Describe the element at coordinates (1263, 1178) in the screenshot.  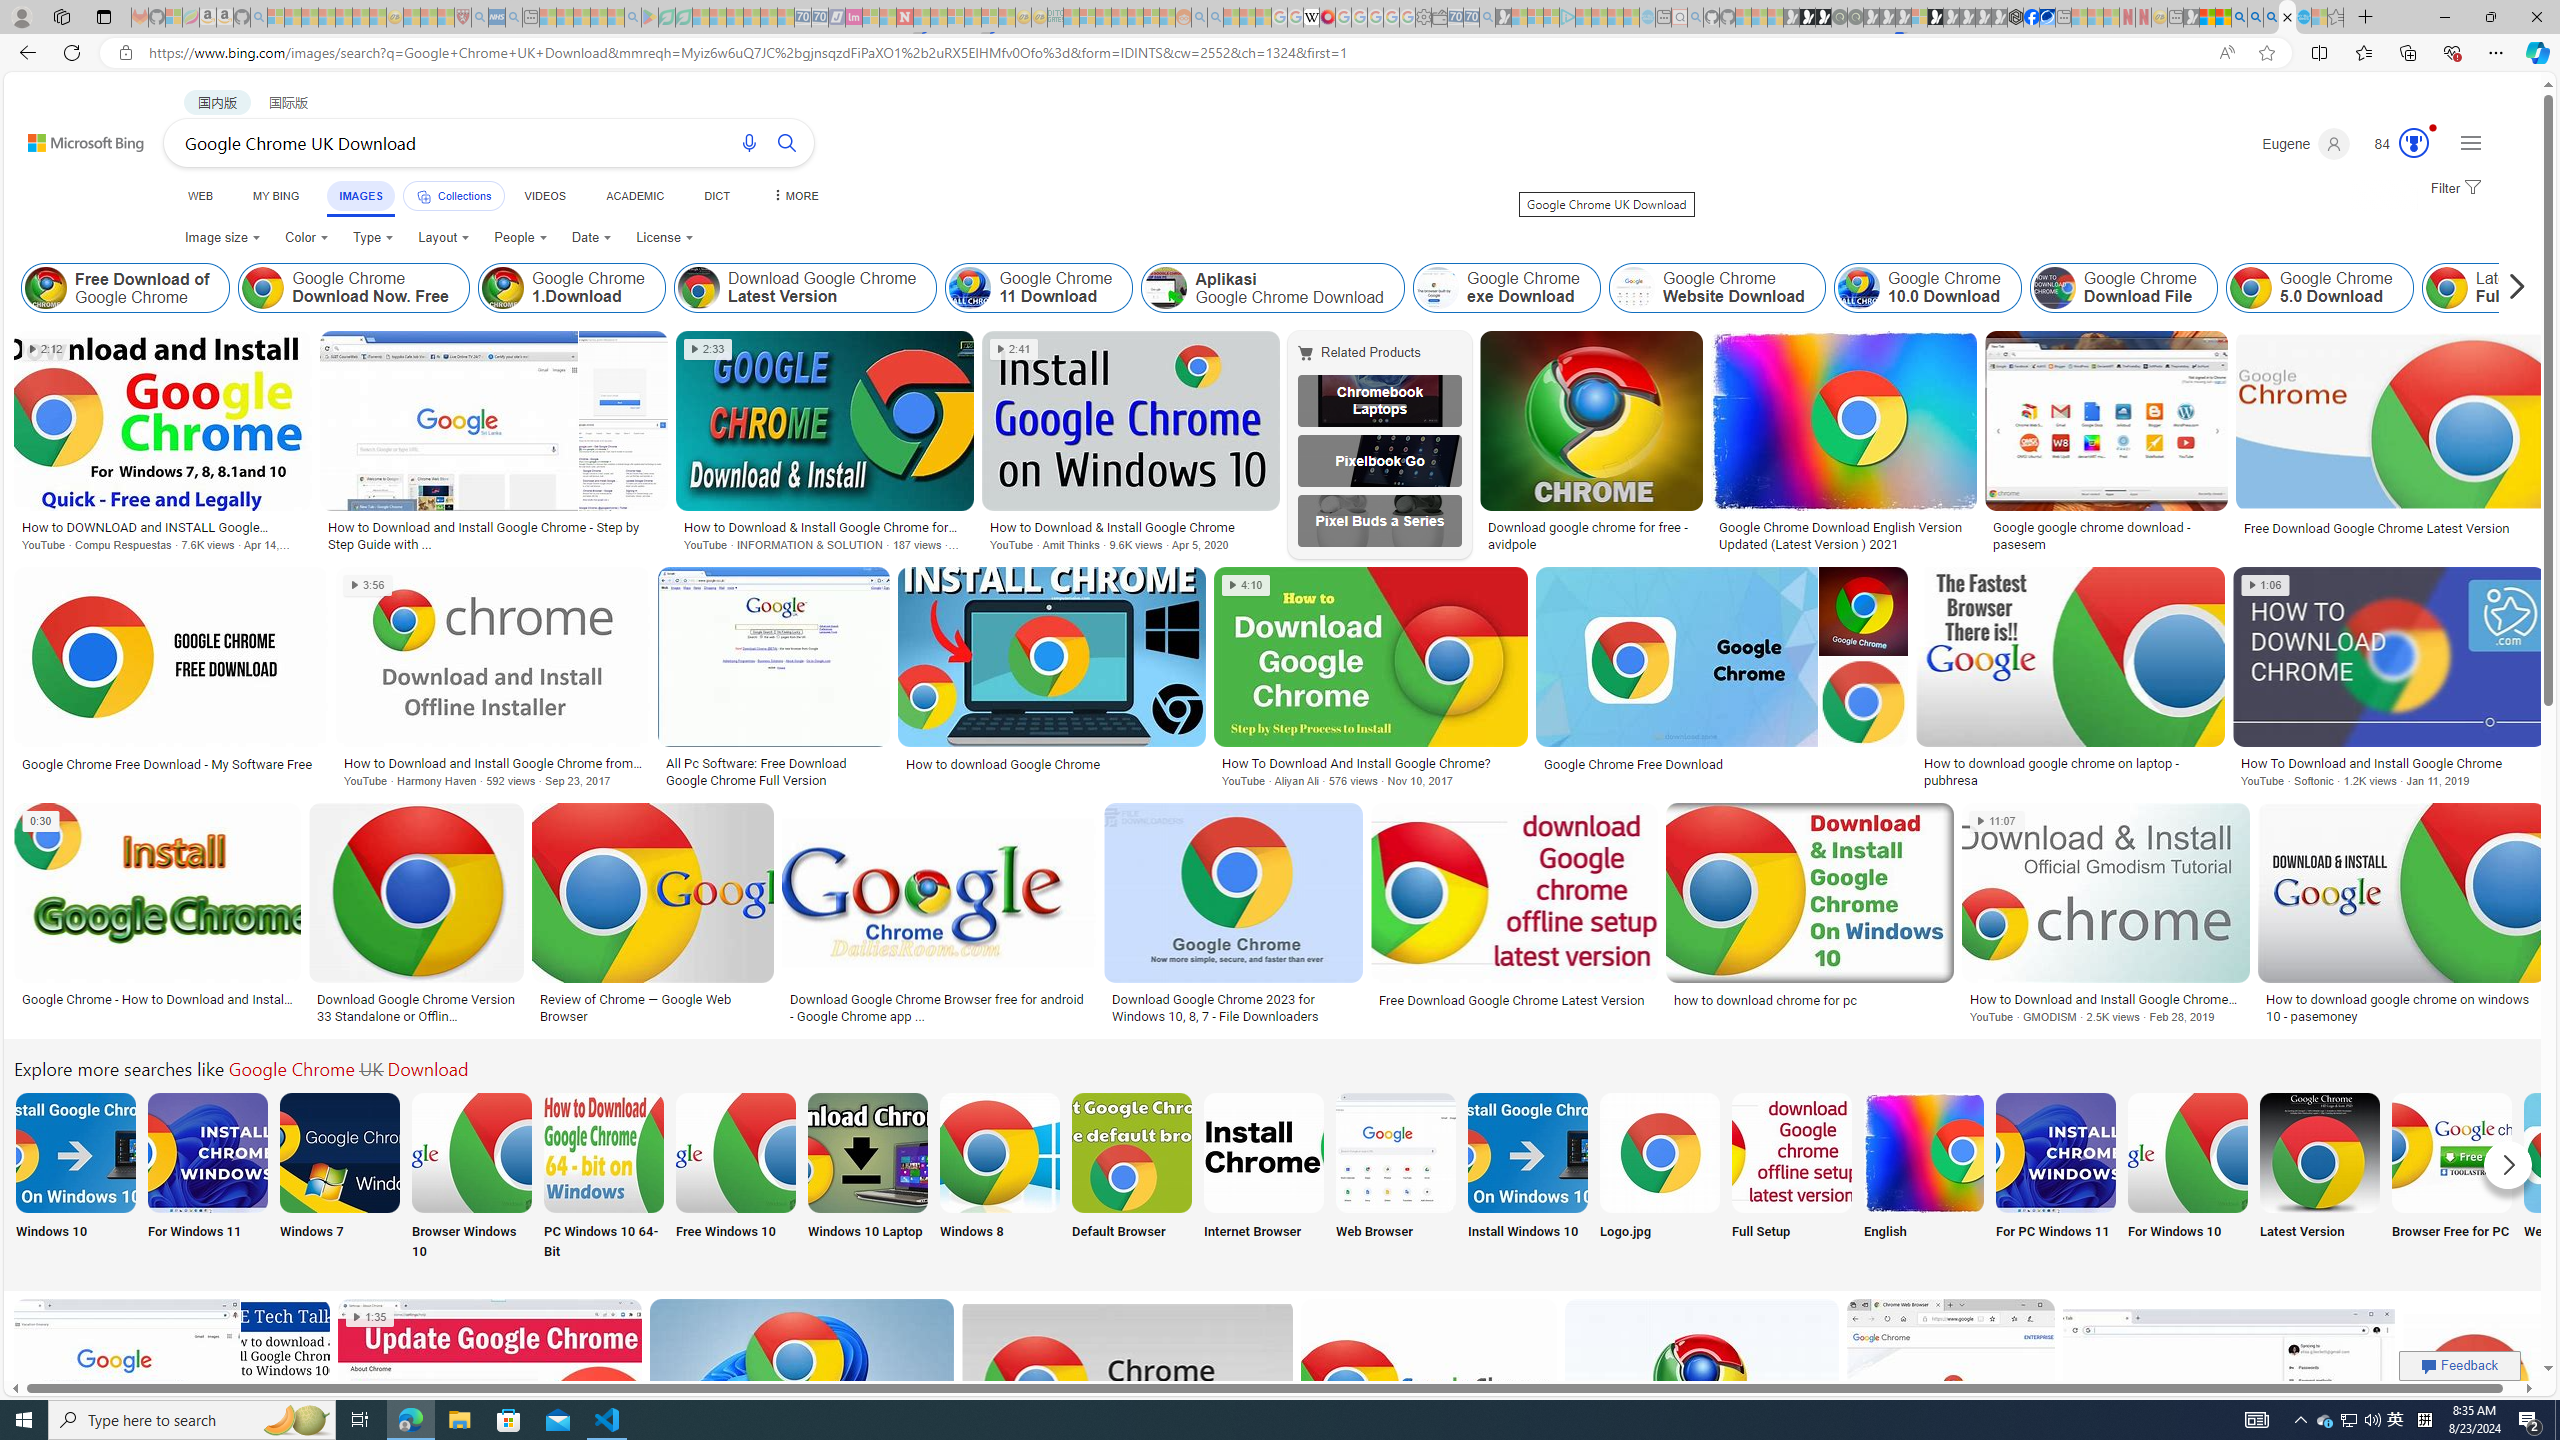
I see `Internet Browser` at that location.